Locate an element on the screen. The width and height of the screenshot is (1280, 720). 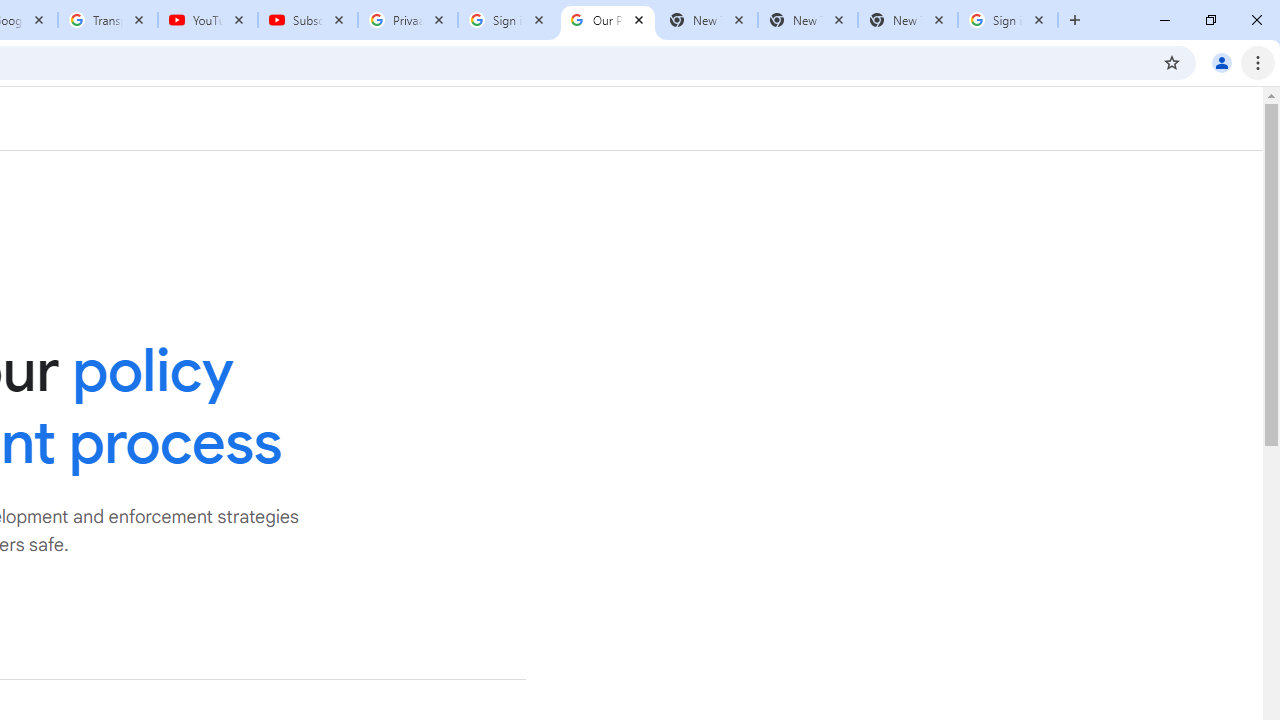
YouTube is located at coordinates (208, 20).